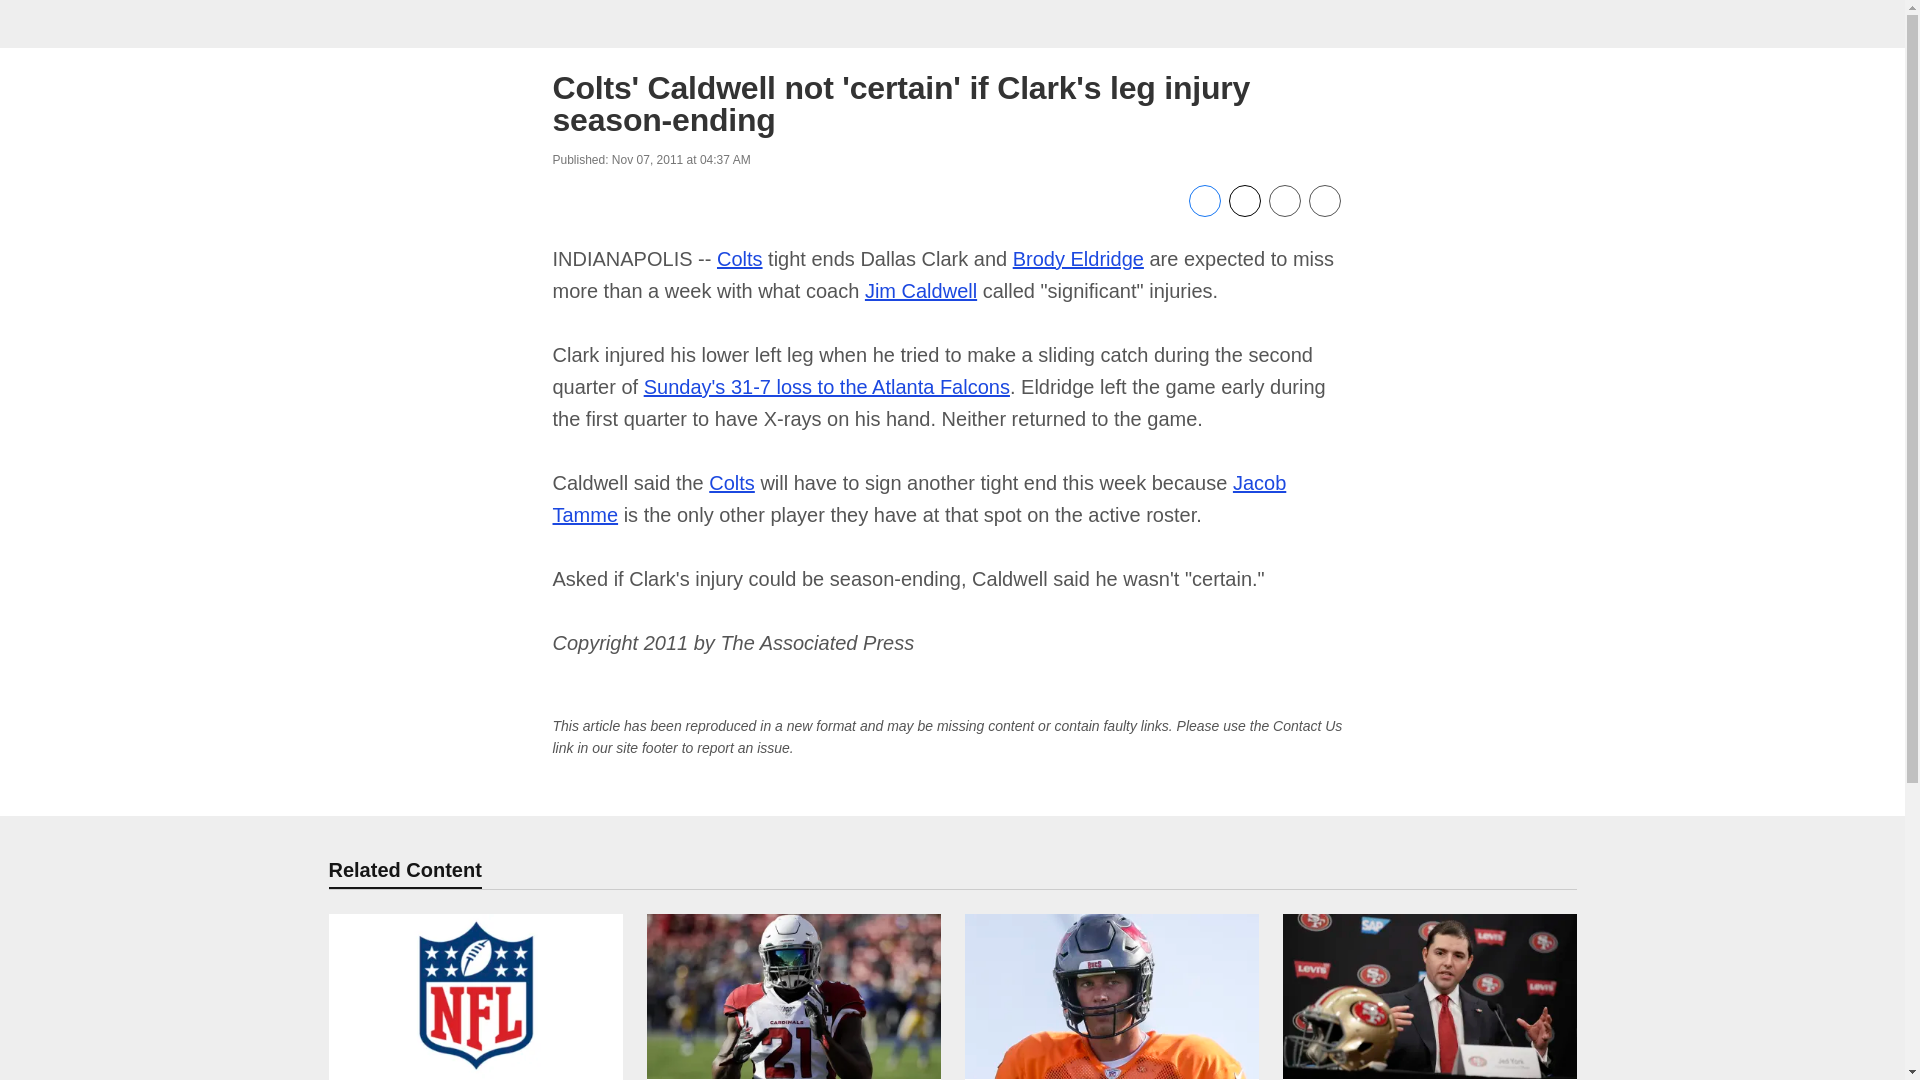 The image size is (1920, 1080). What do you see at coordinates (792, 996) in the screenshot?
I see `Cardinals star CB Patrick Peterson set to play out contract` at bounding box center [792, 996].